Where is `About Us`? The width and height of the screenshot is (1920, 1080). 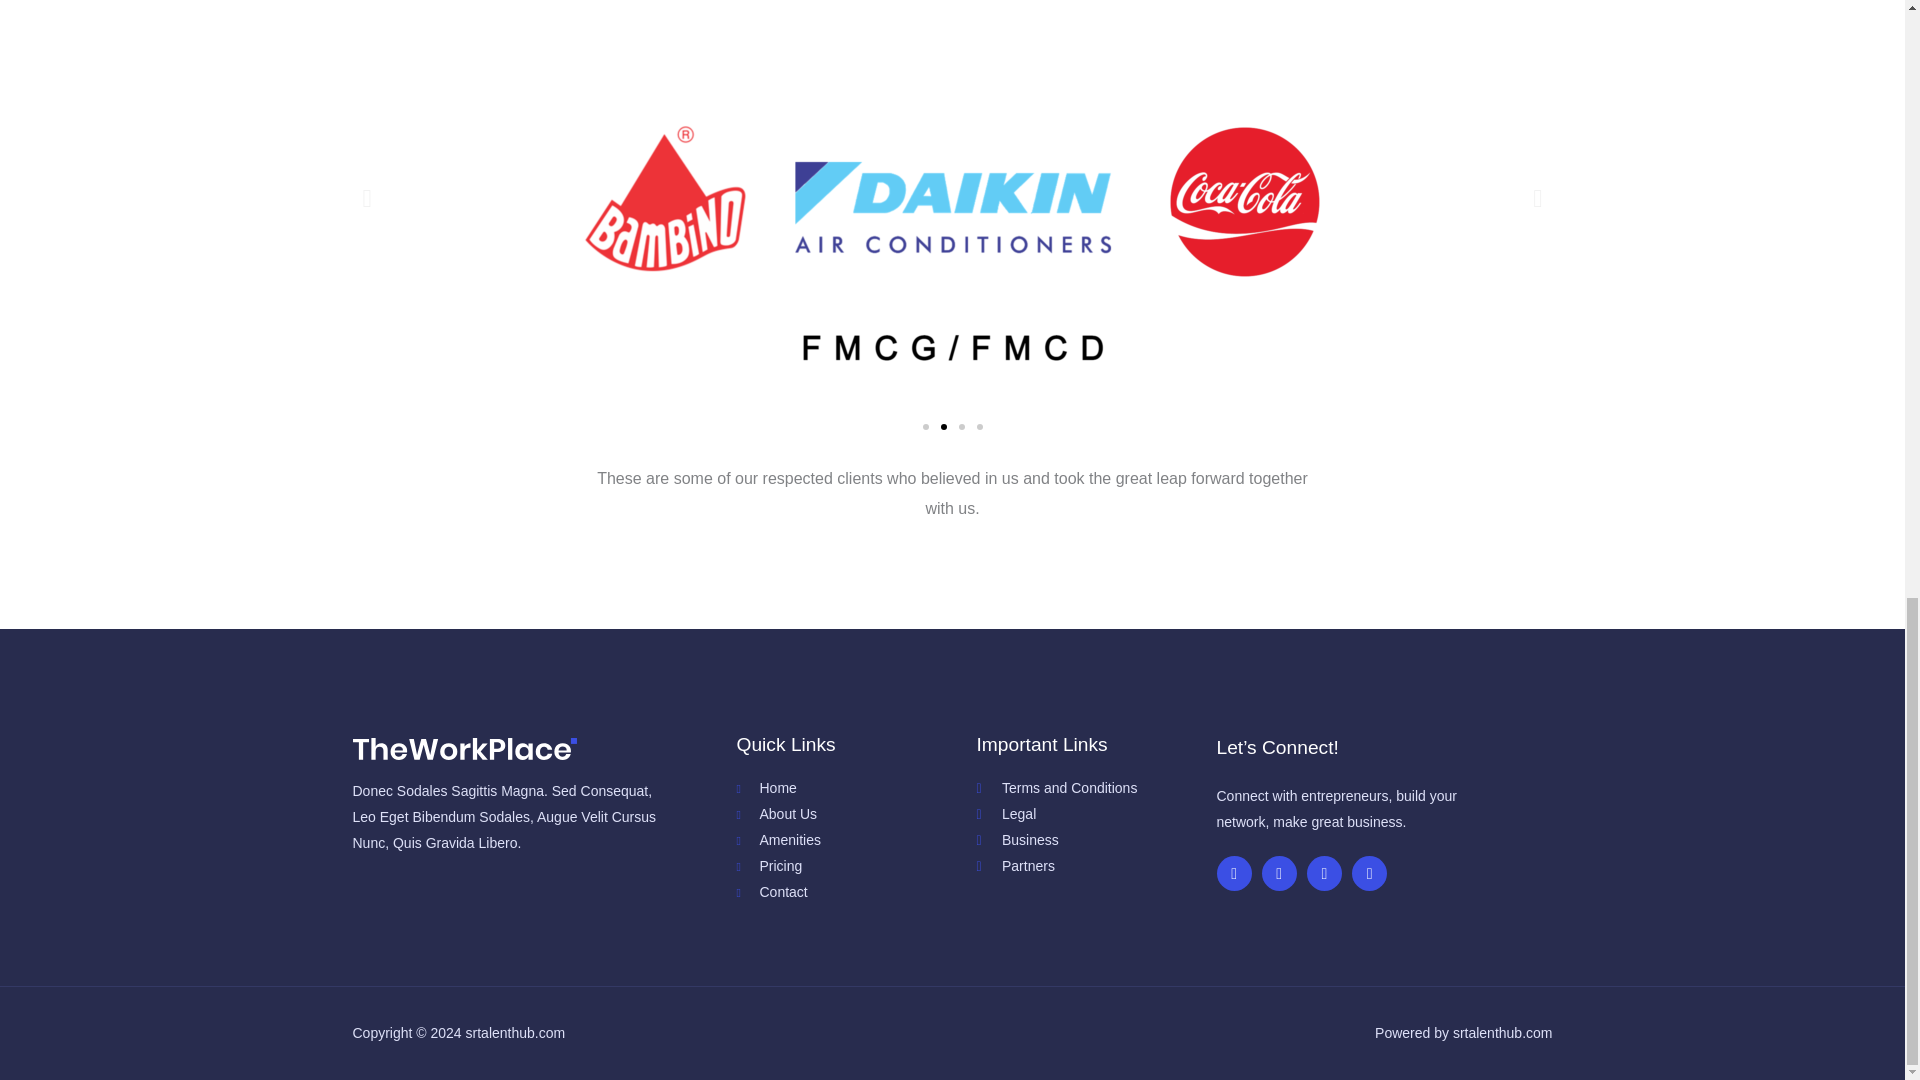 About Us is located at coordinates (855, 815).